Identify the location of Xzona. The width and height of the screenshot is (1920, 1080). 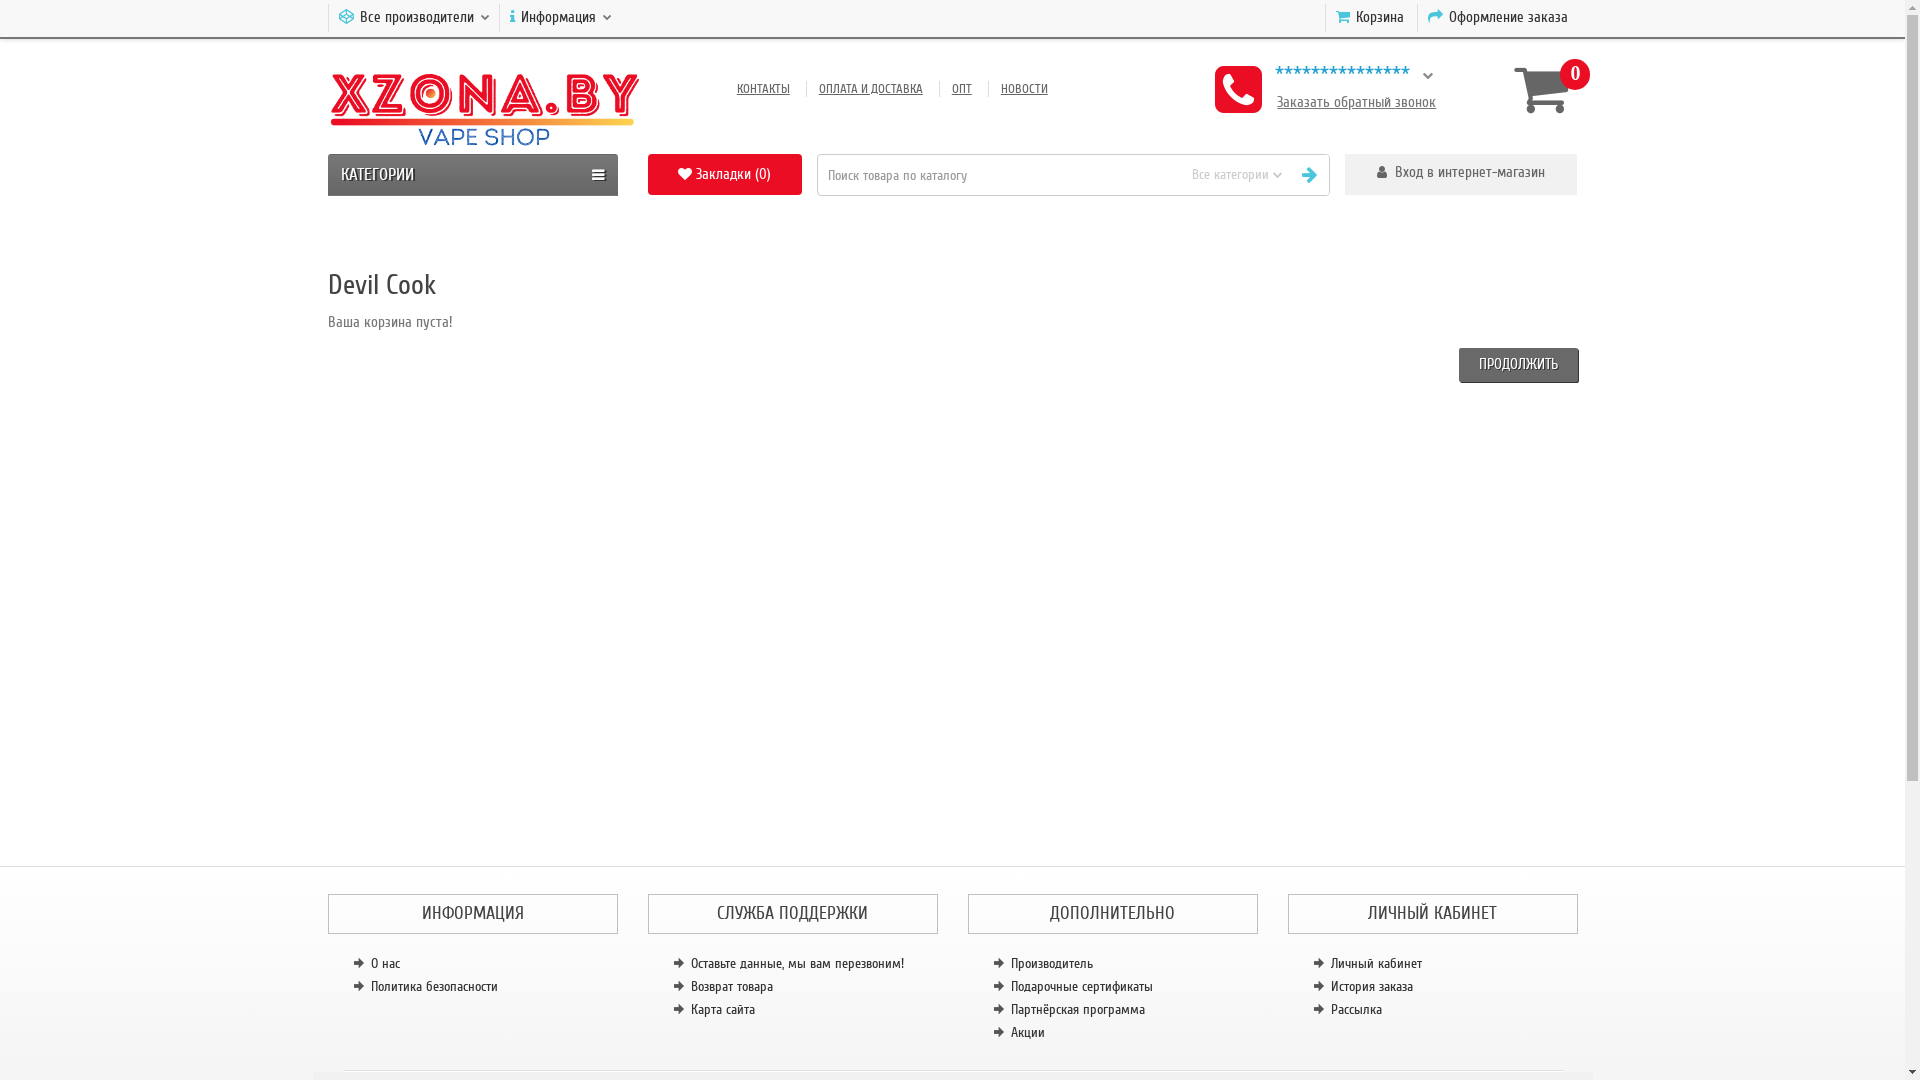
(484, 104).